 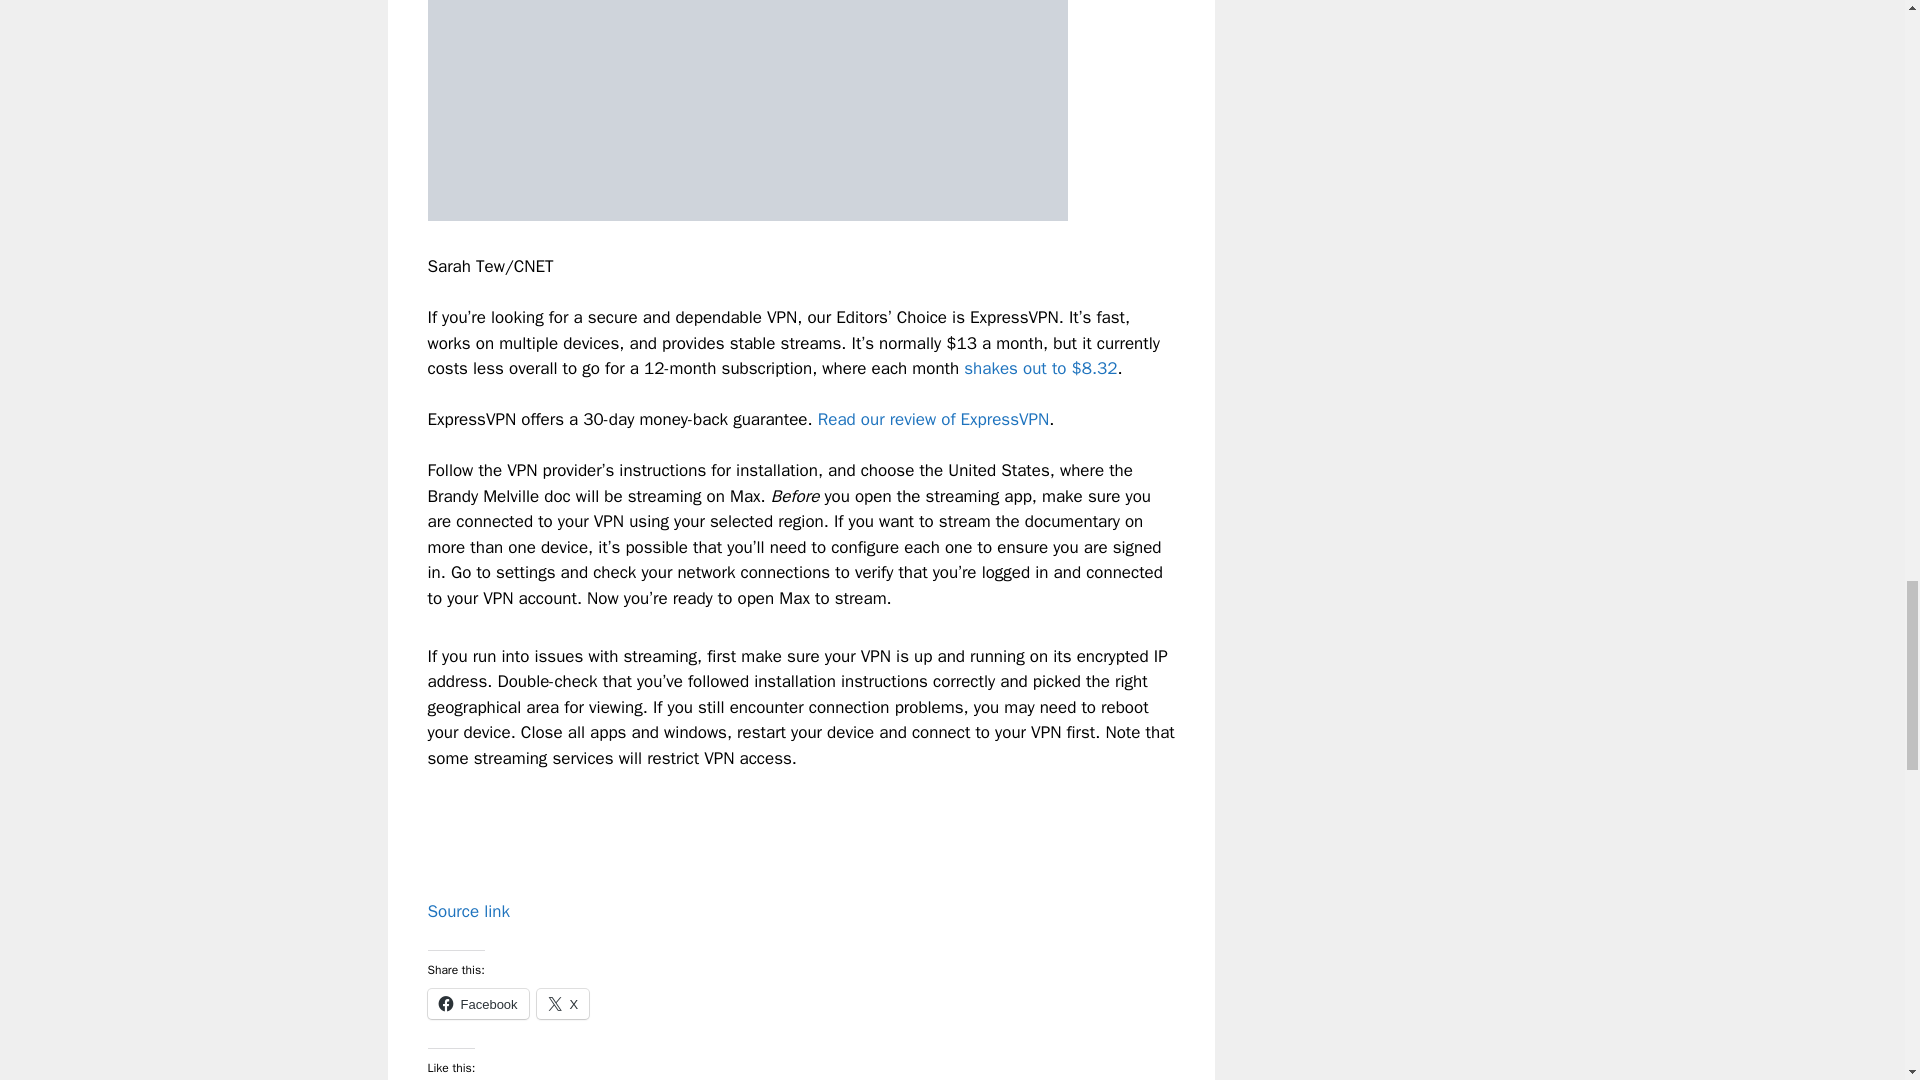 I want to click on Read our review of ExpressVPN, so click(x=934, y=419).